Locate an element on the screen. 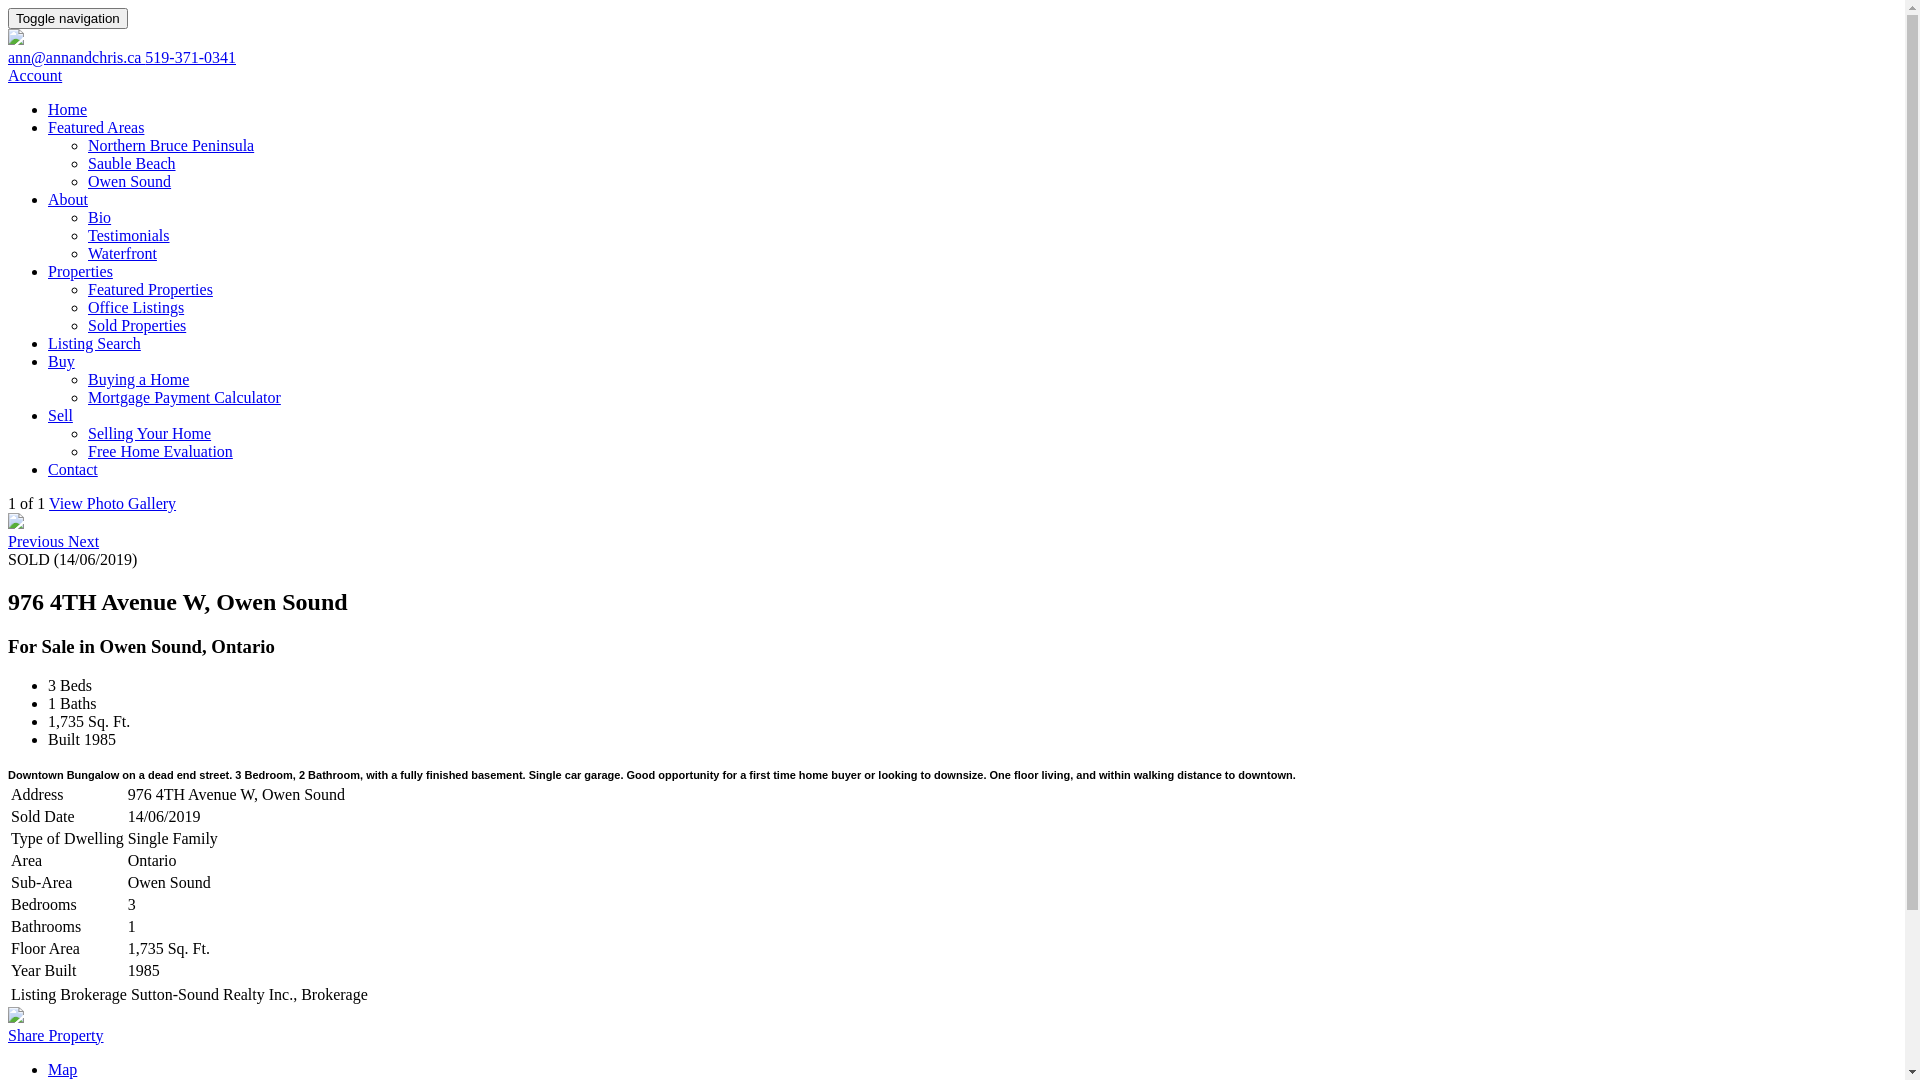  Office Listings is located at coordinates (136, 308).